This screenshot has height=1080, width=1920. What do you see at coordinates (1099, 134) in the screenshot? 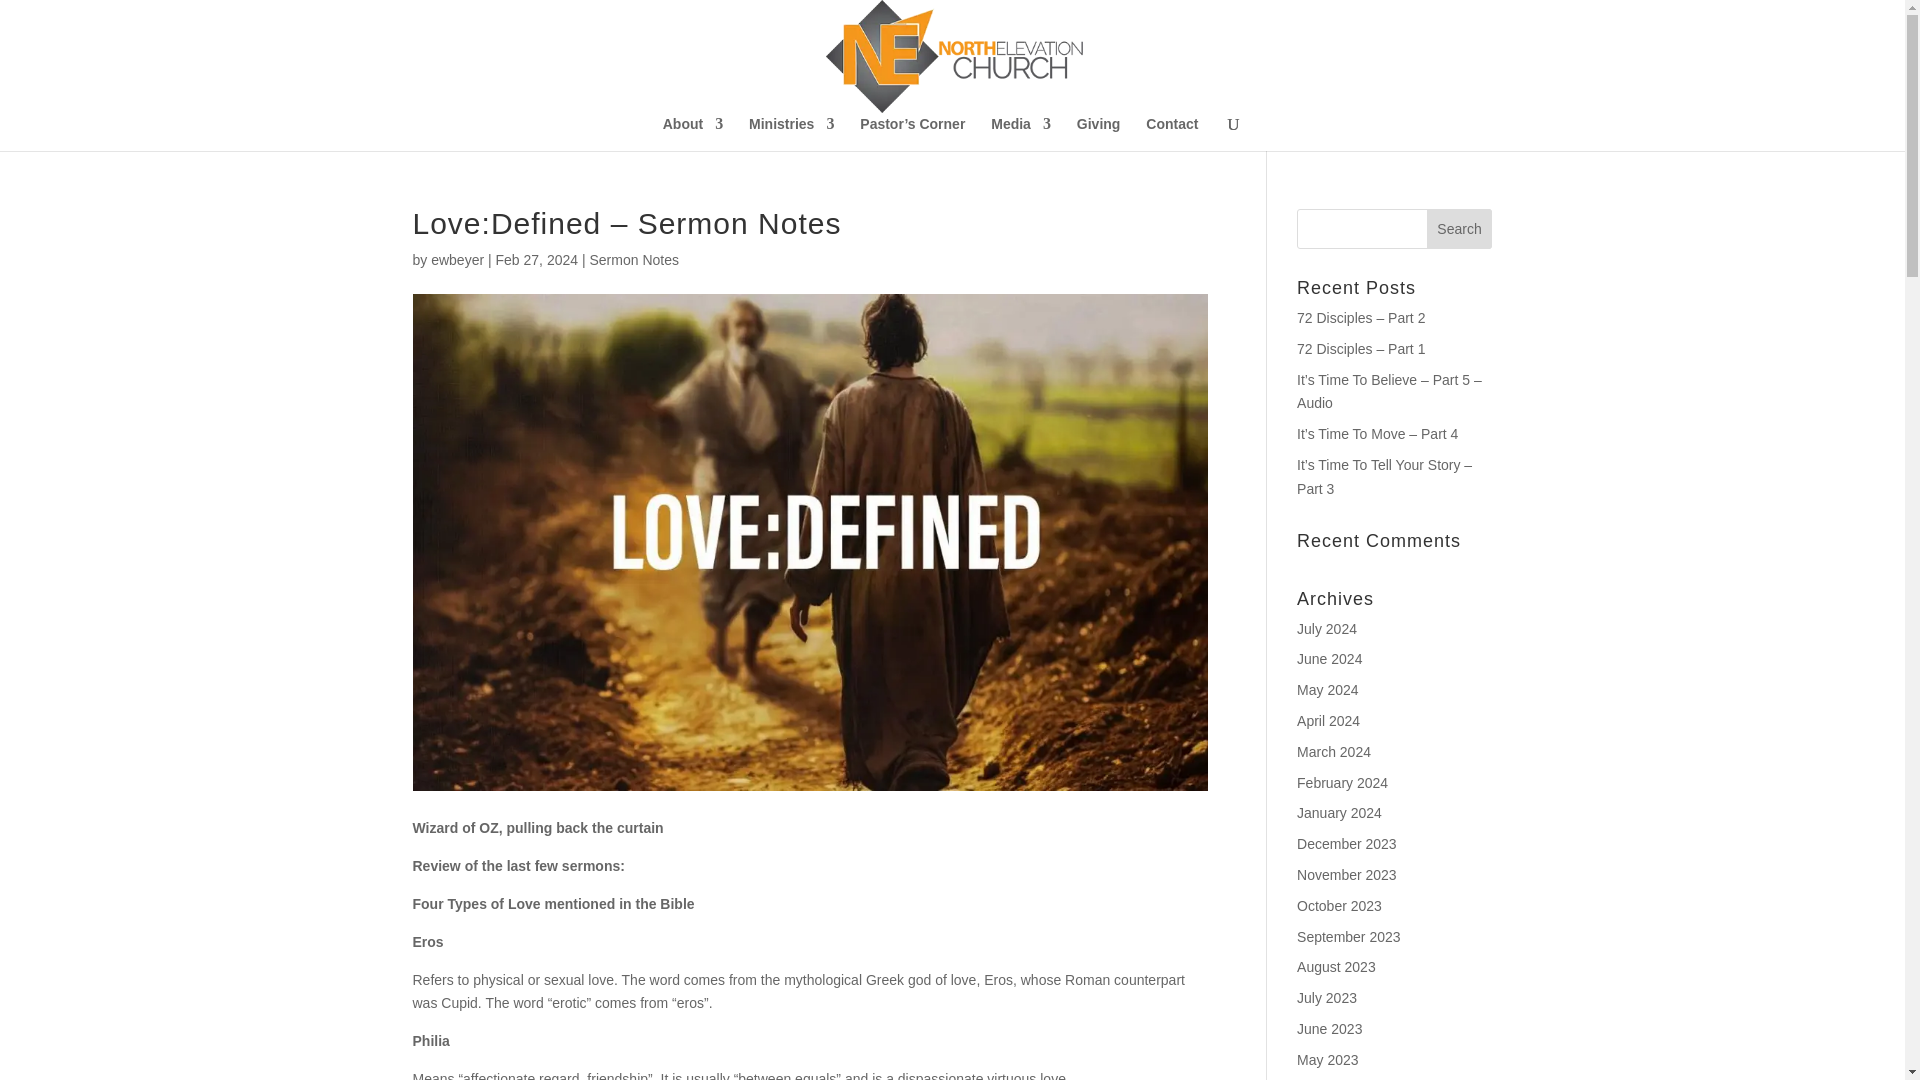
I see `Giving` at bounding box center [1099, 134].